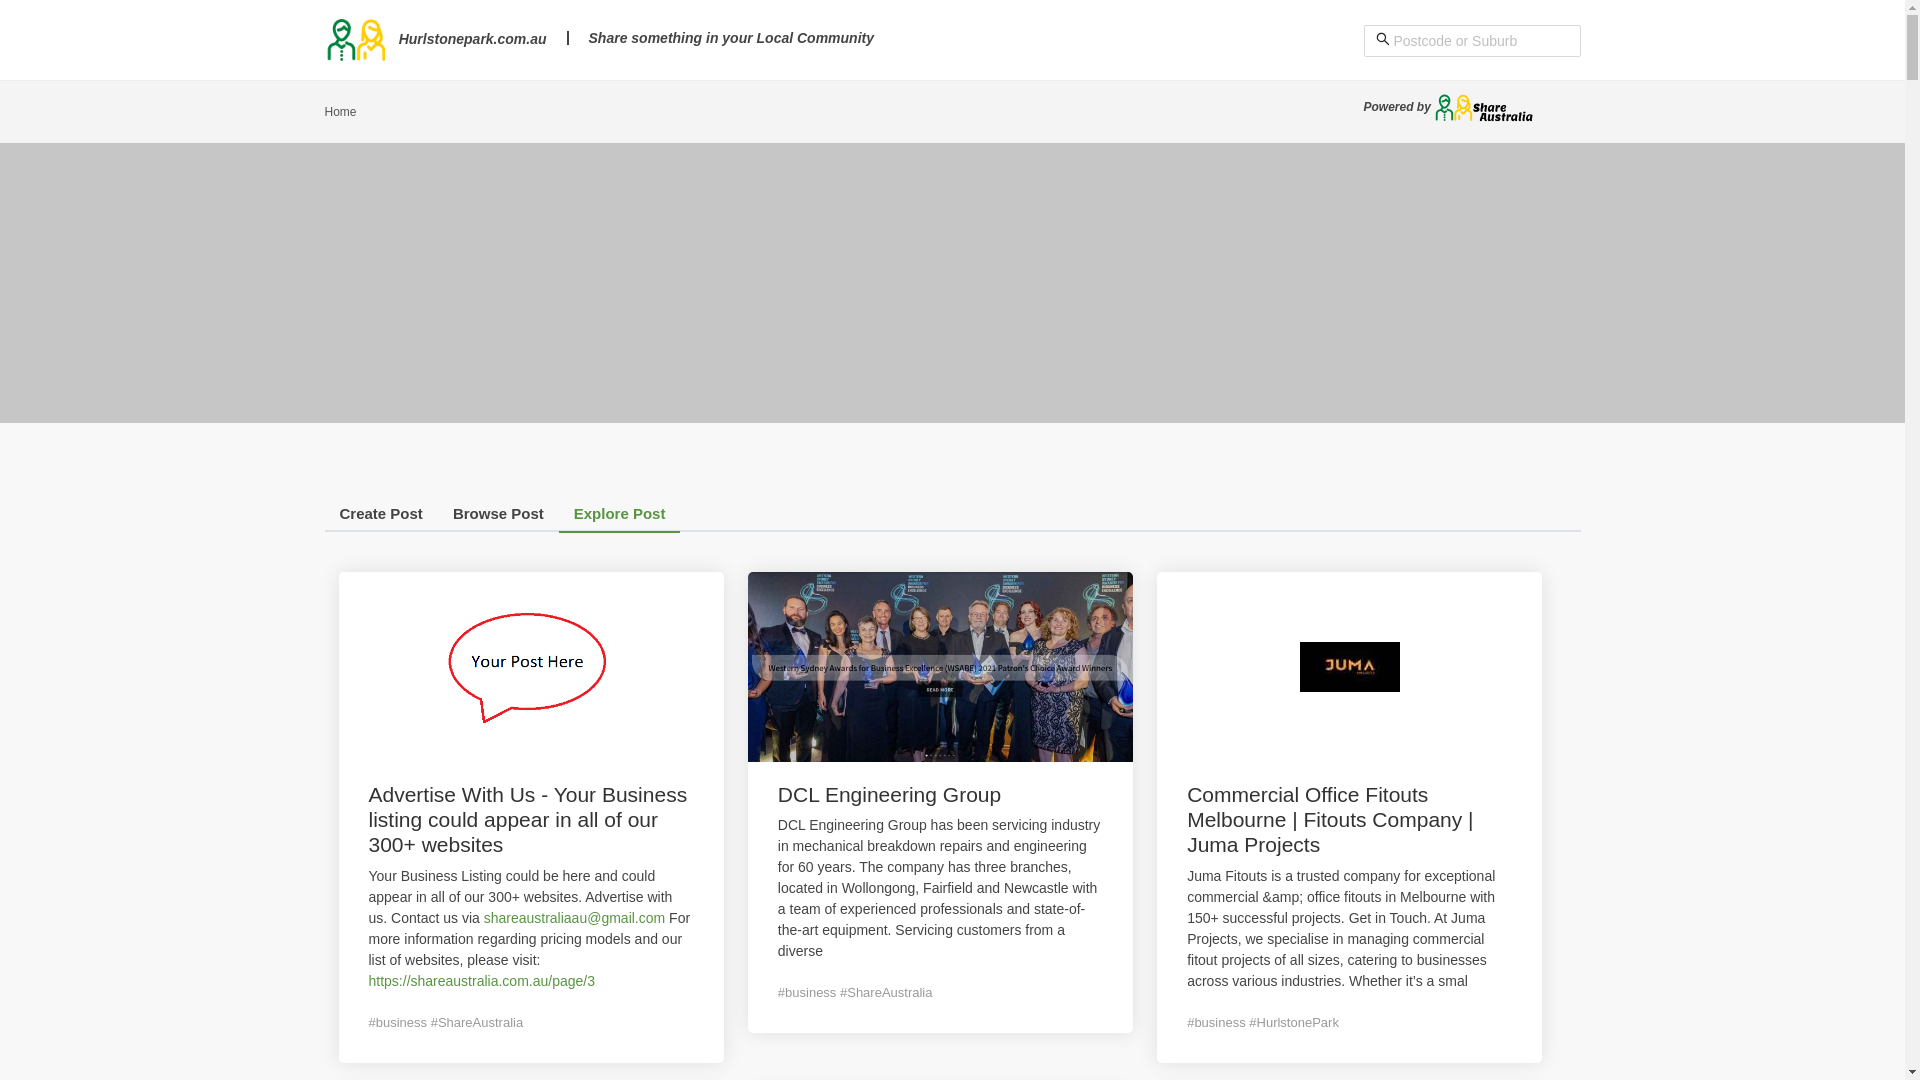  What do you see at coordinates (481, 981) in the screenshot?
I see `https://shareaustralia.com.au/page/3` at bounding box center [481, 981].